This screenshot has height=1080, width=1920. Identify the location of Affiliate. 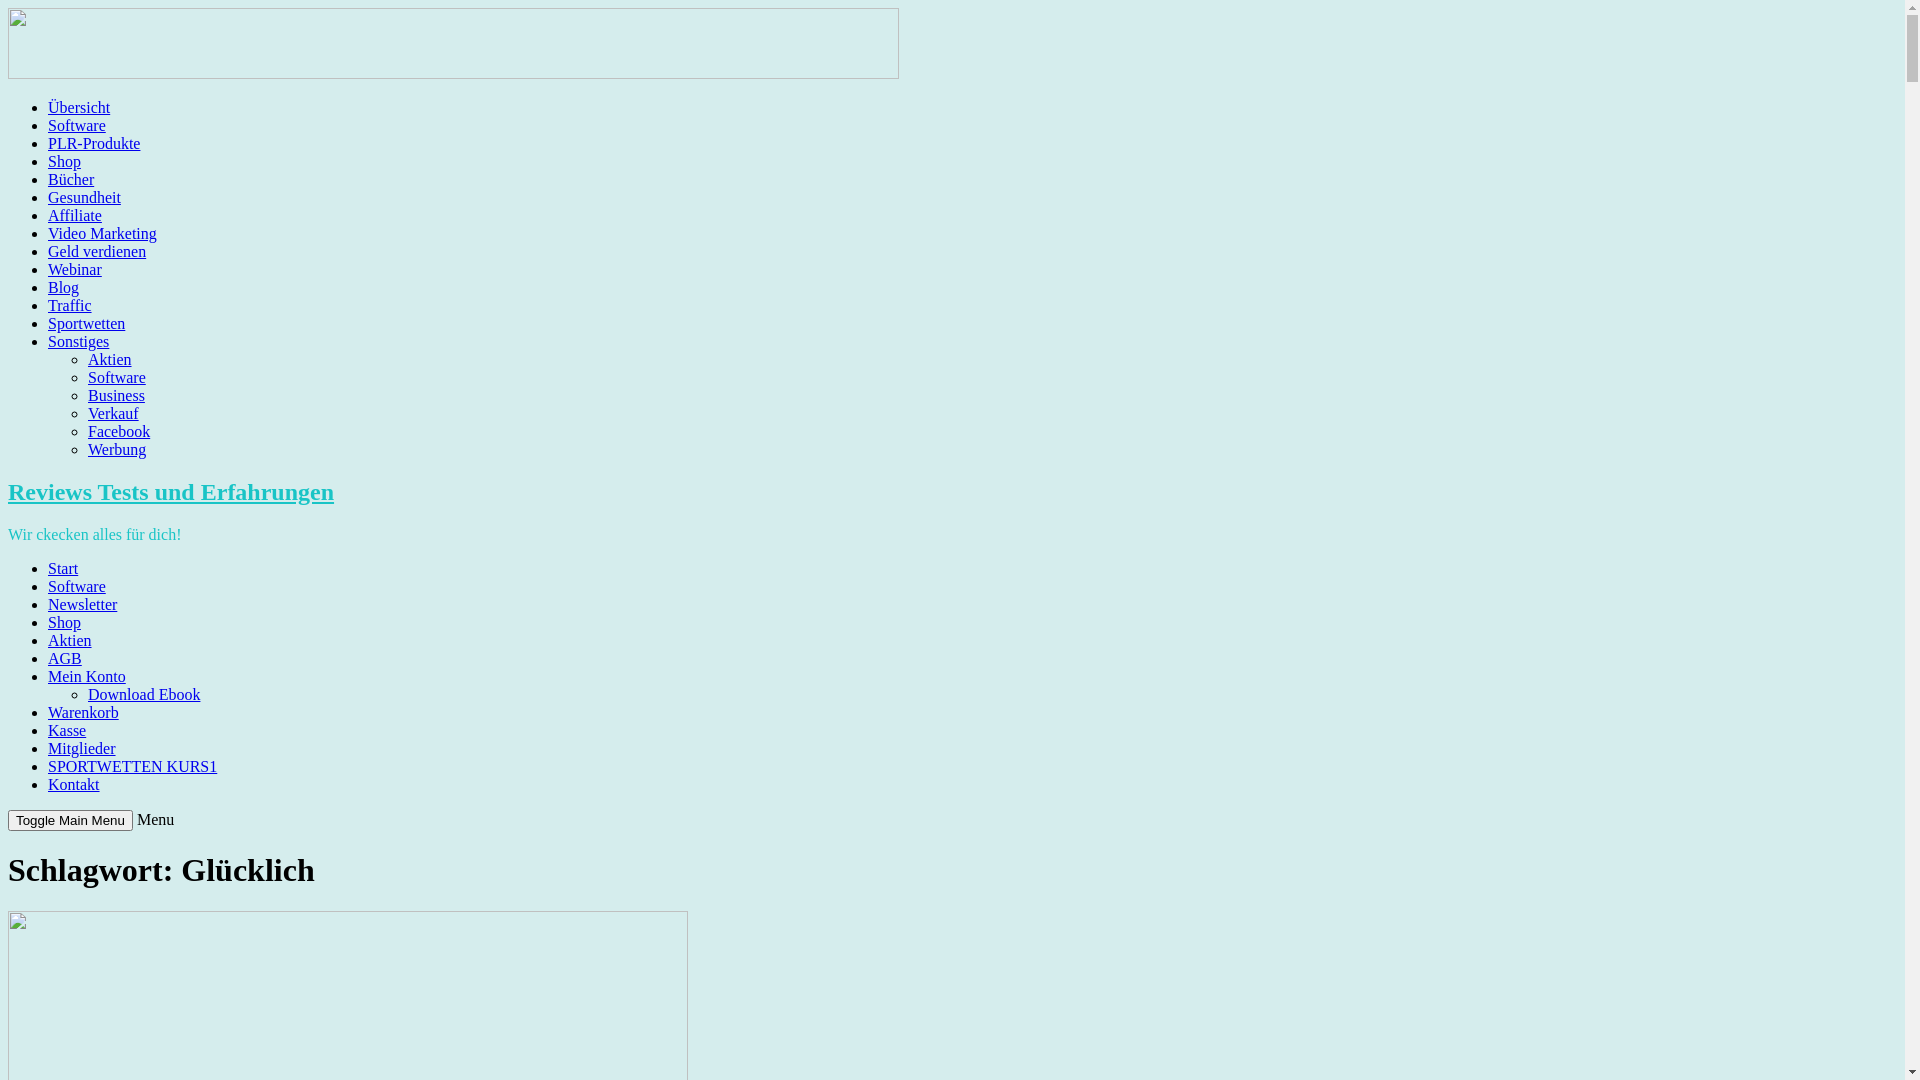
(75, 216).